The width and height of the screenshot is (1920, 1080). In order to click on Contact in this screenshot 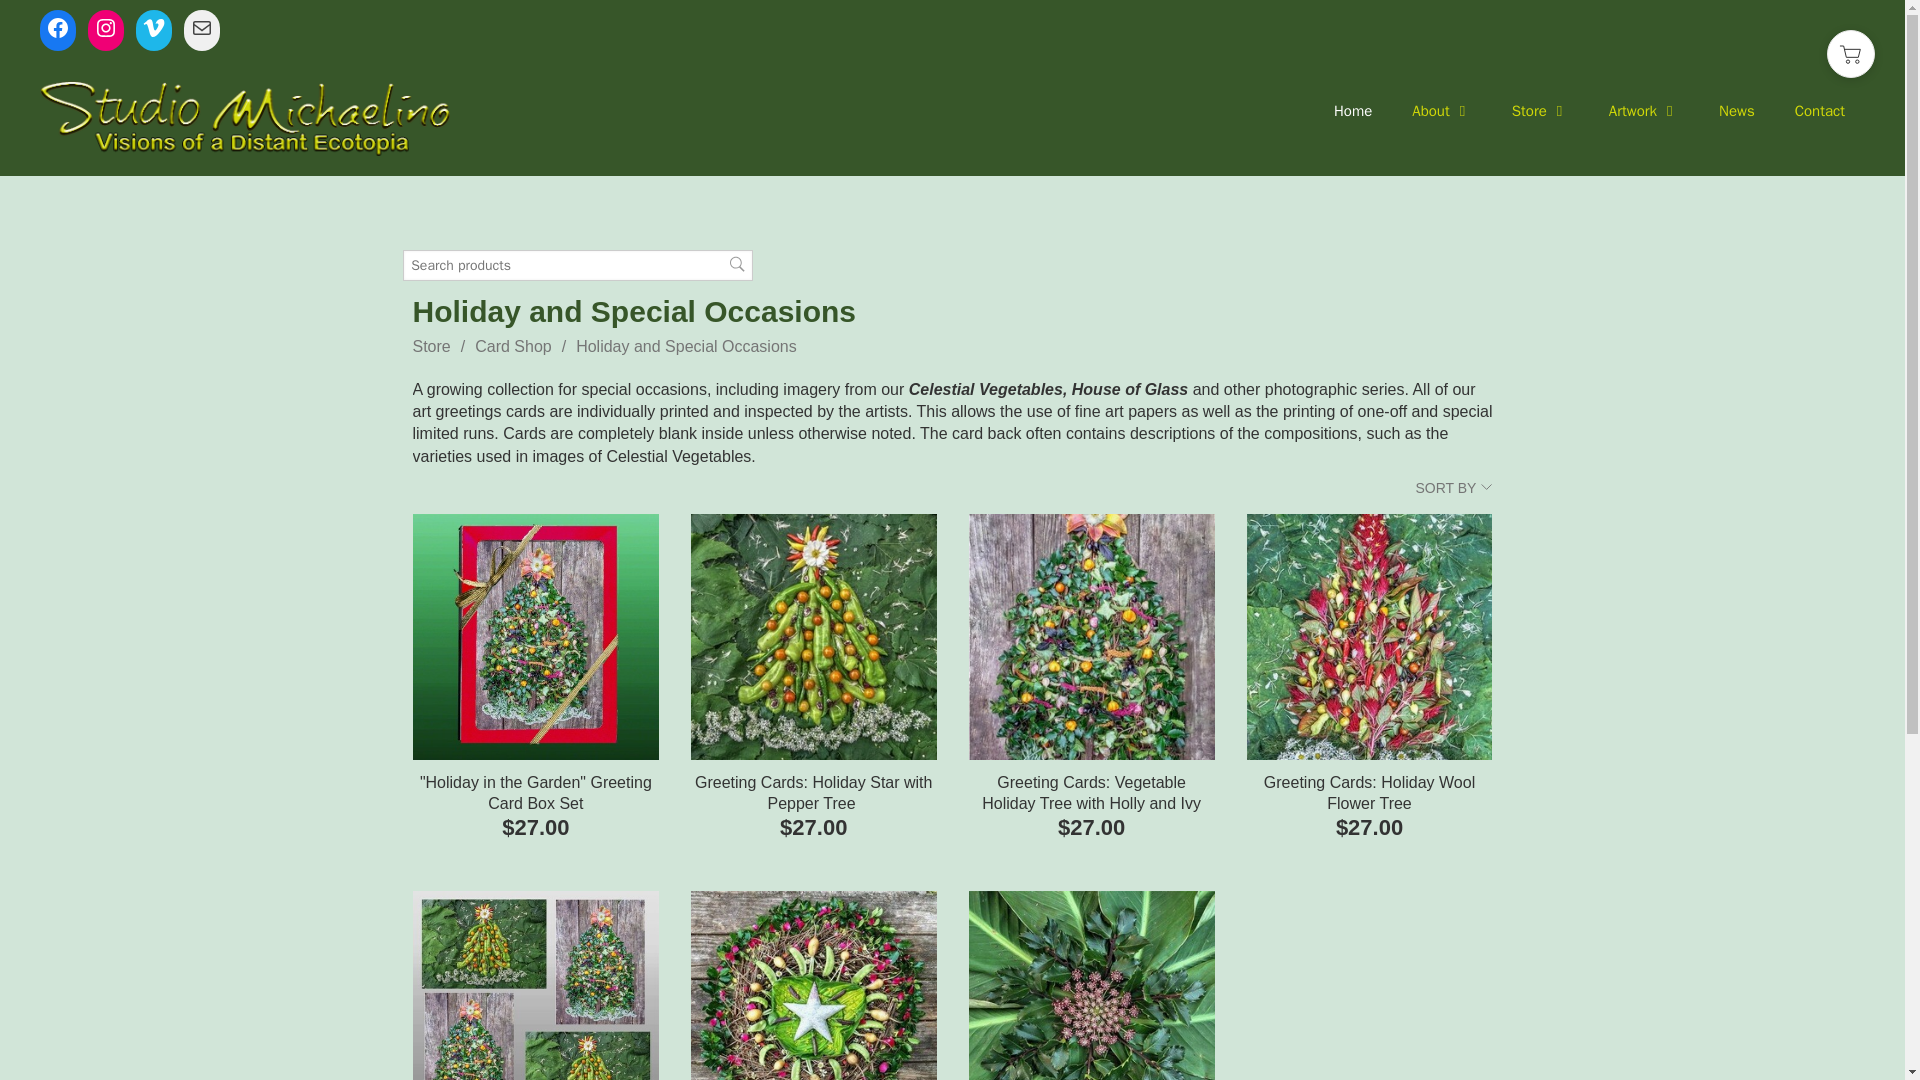, I will do `click(1819, 111)`.